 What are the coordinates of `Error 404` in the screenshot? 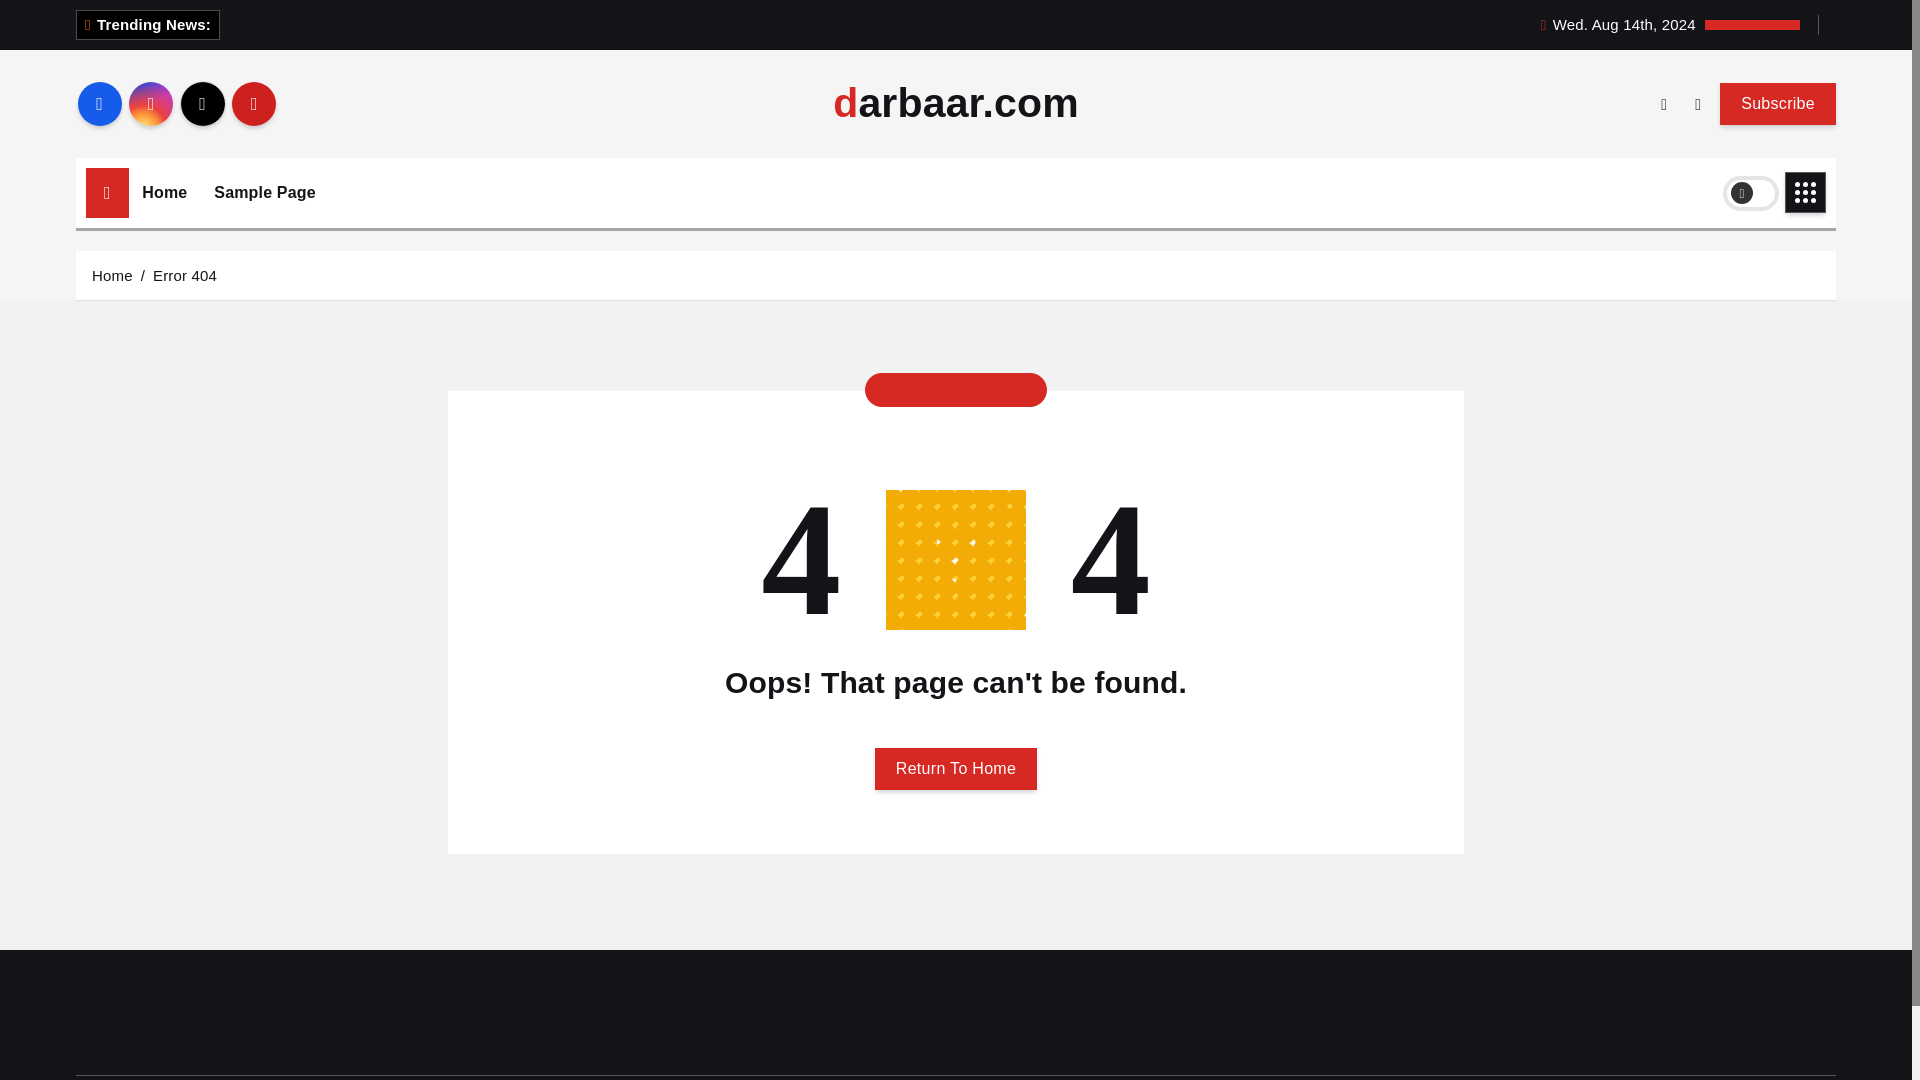 It's located at (184, 274).